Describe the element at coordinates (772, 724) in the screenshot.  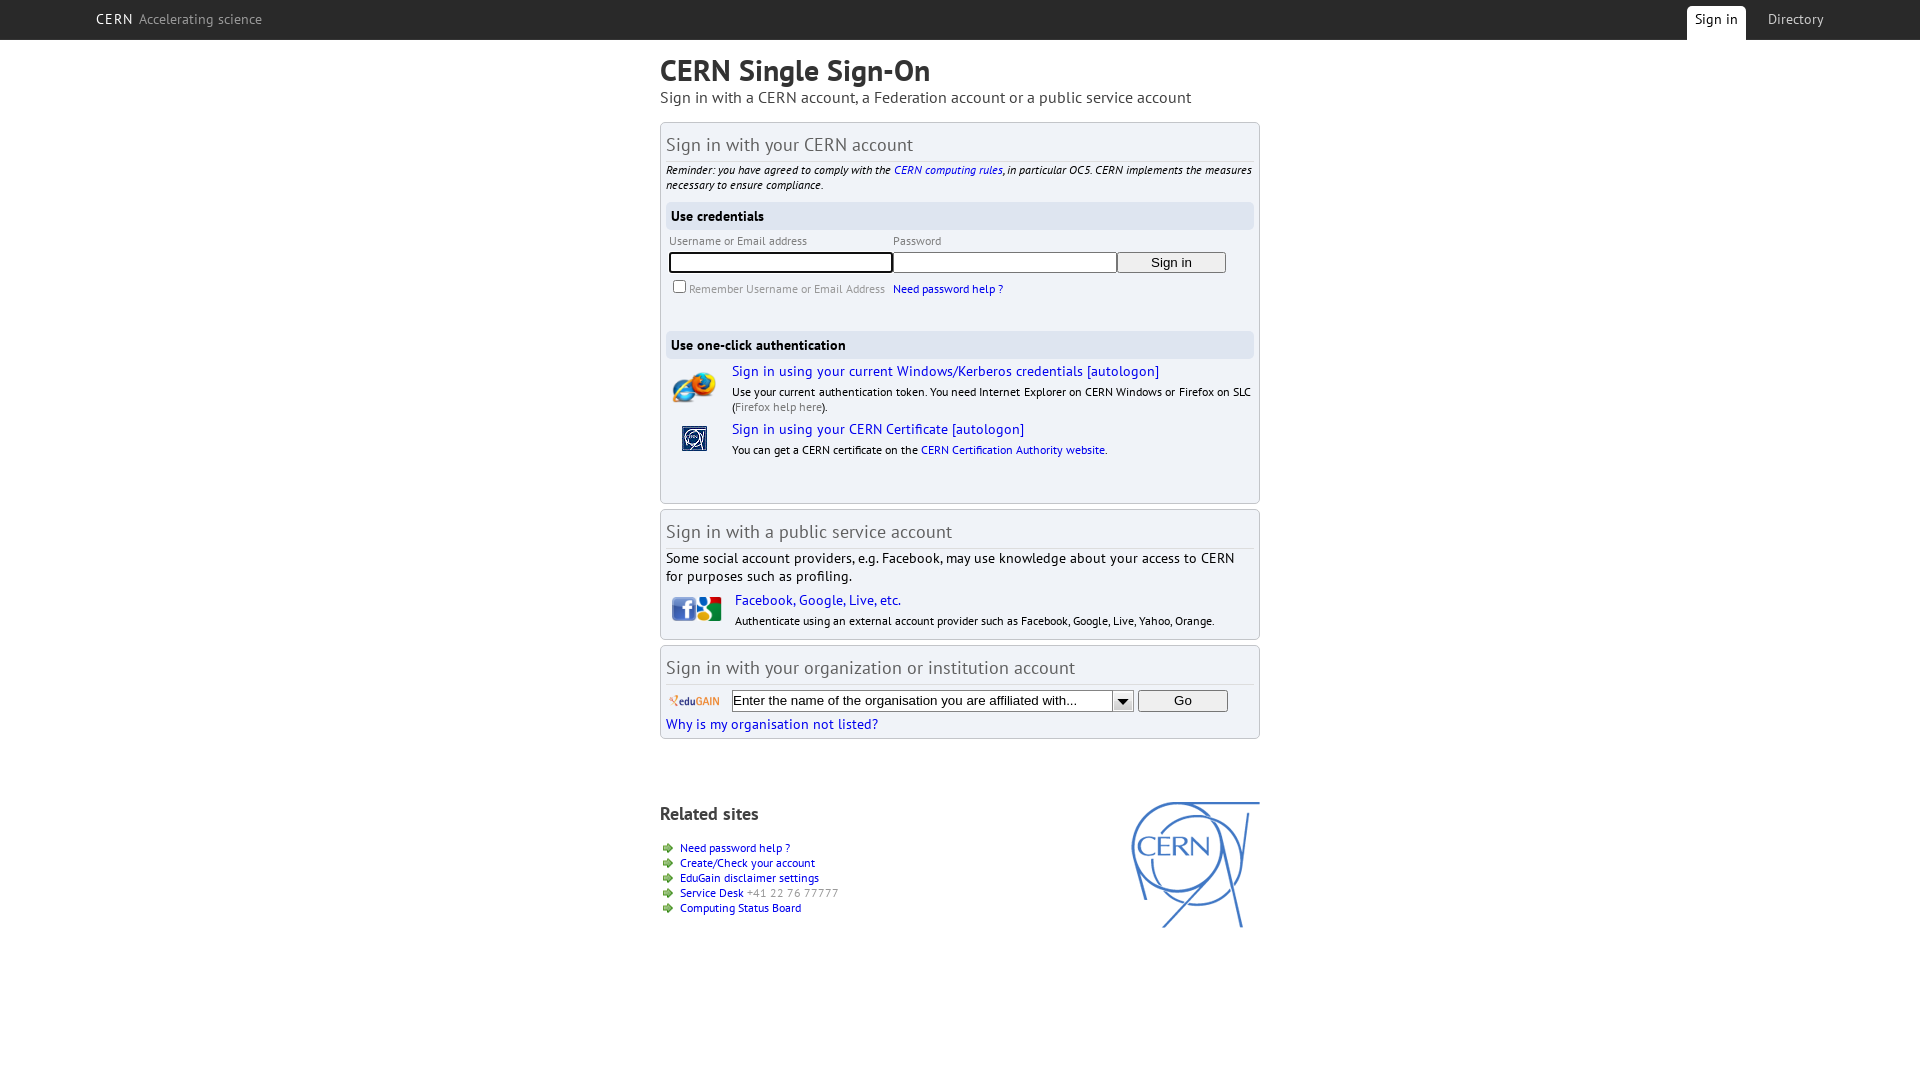
I see `Why is my organisation not listed?` at that location.